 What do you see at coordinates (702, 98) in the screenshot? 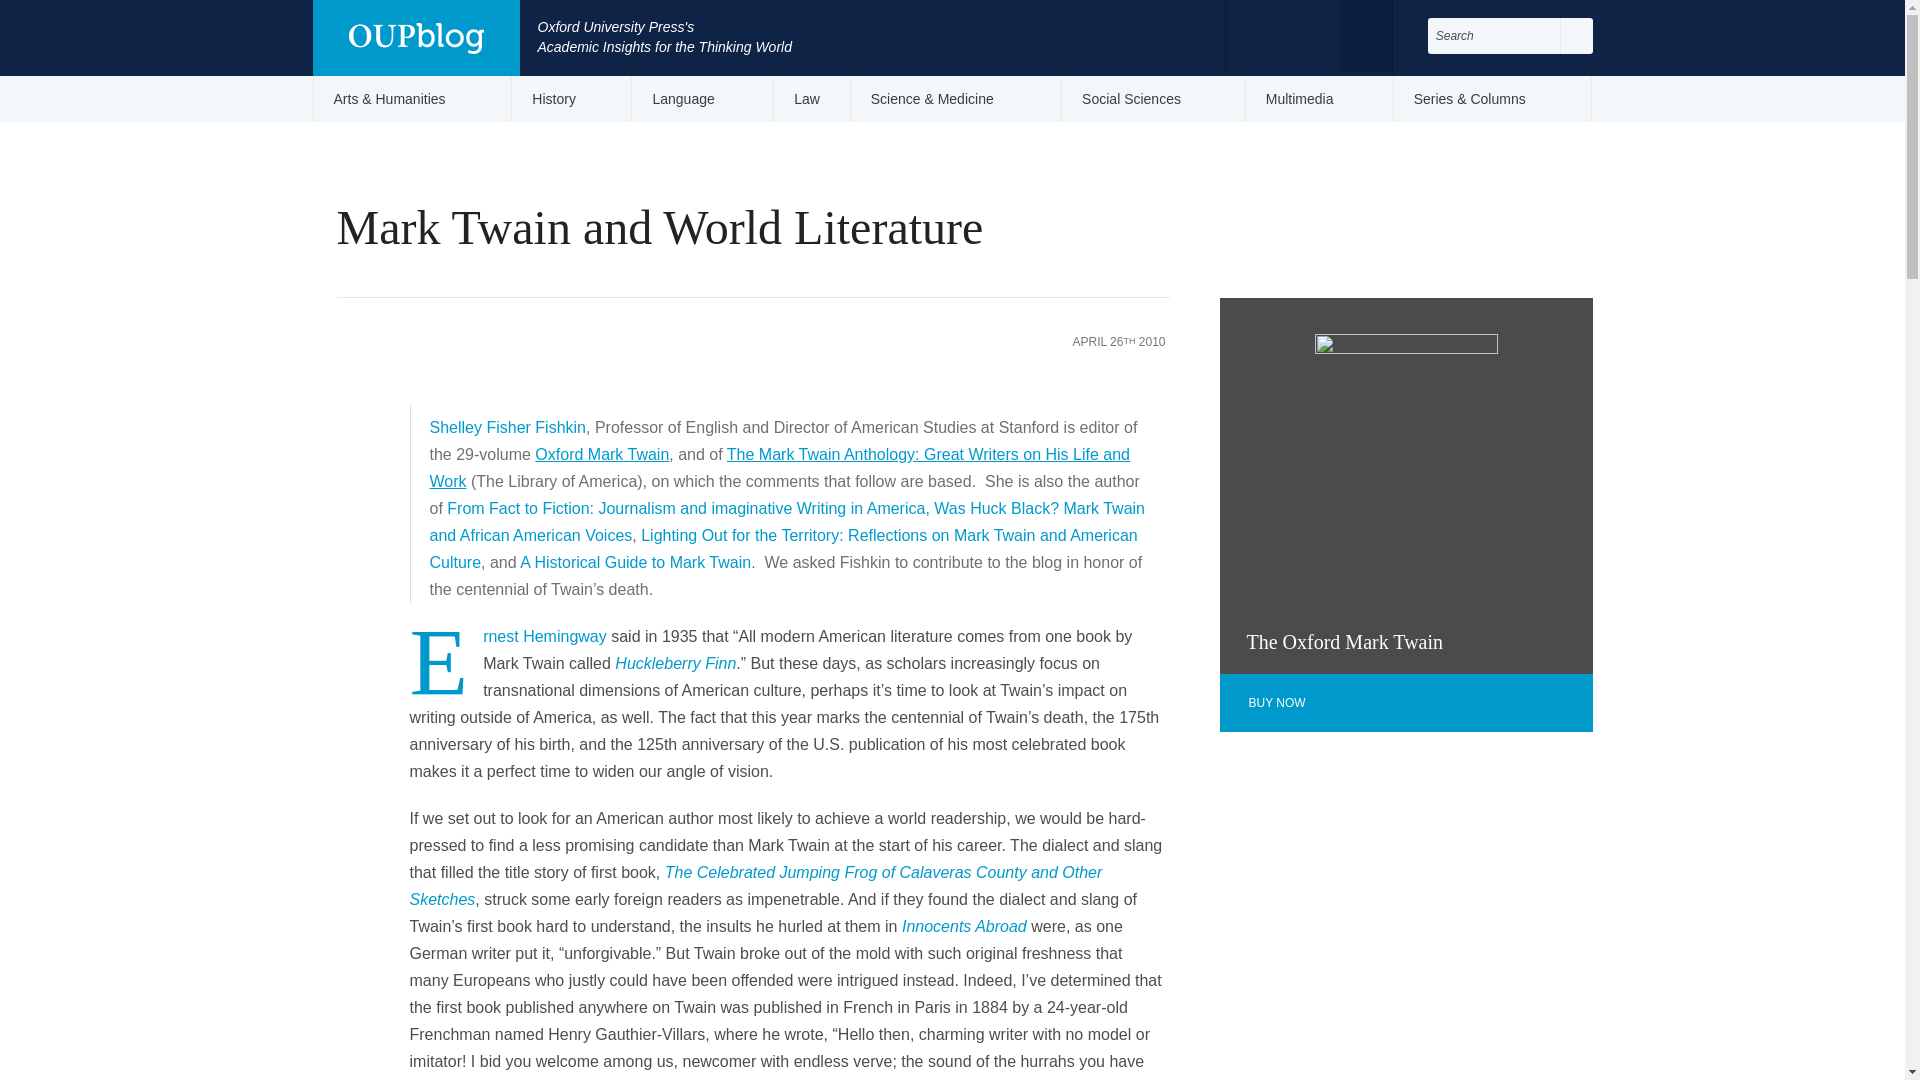
I see `Language` at bounding box center [702, 98].